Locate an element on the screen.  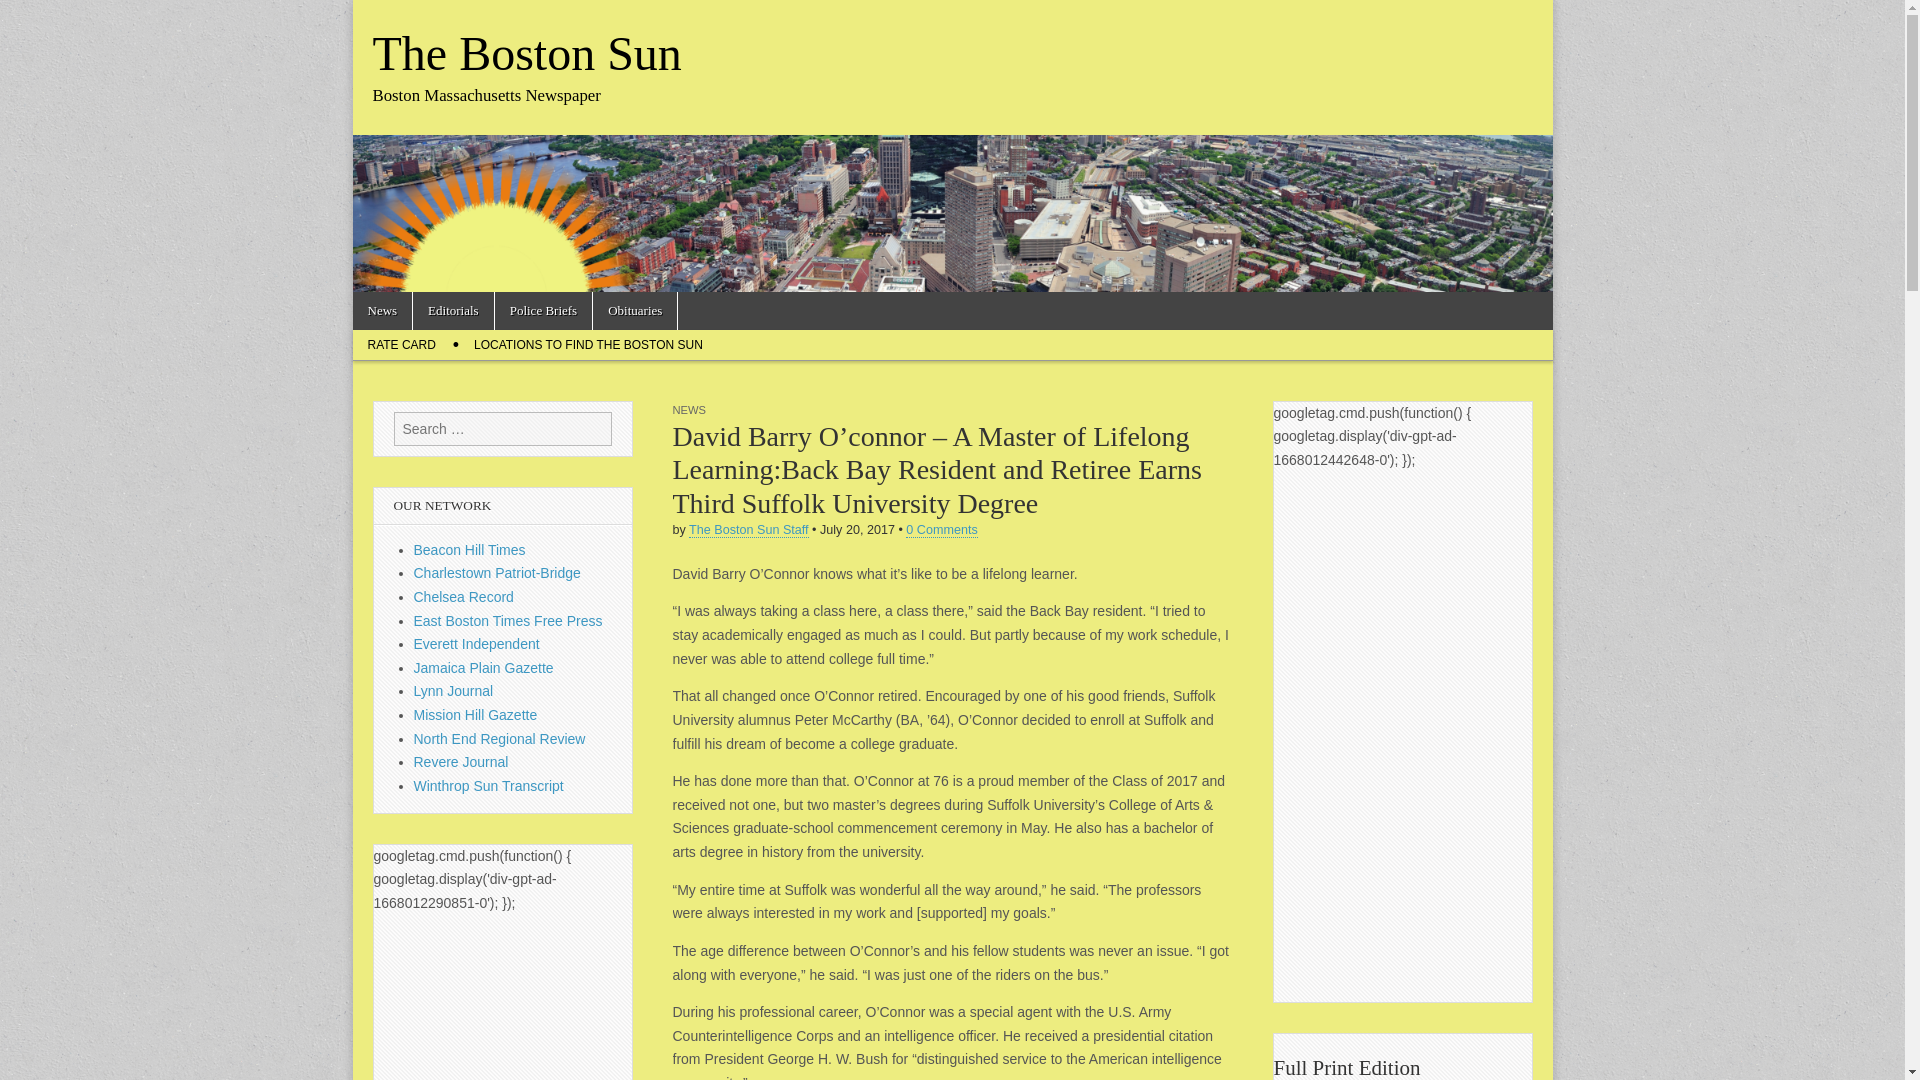
The Boston Sun is located at coordinates (526, 53).